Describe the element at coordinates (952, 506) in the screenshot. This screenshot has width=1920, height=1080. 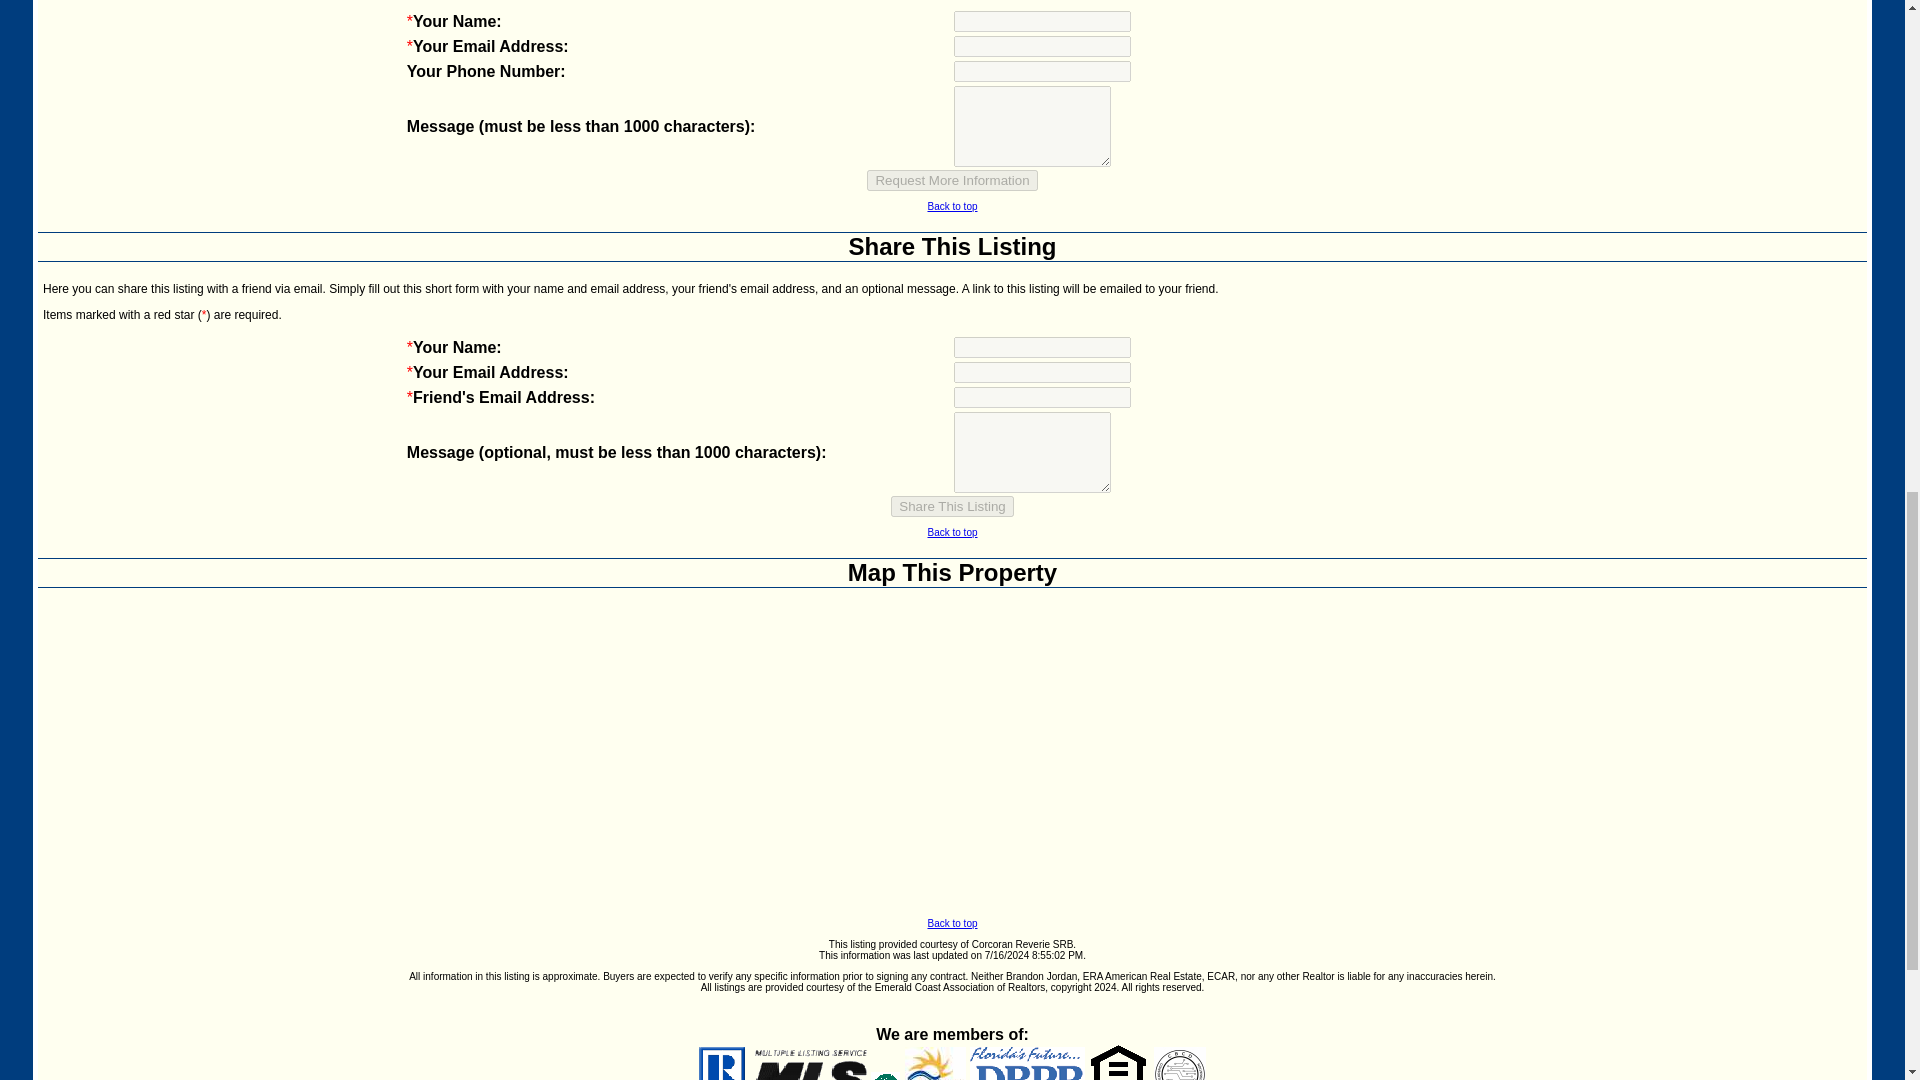
I see `Share This Listing` at that location.